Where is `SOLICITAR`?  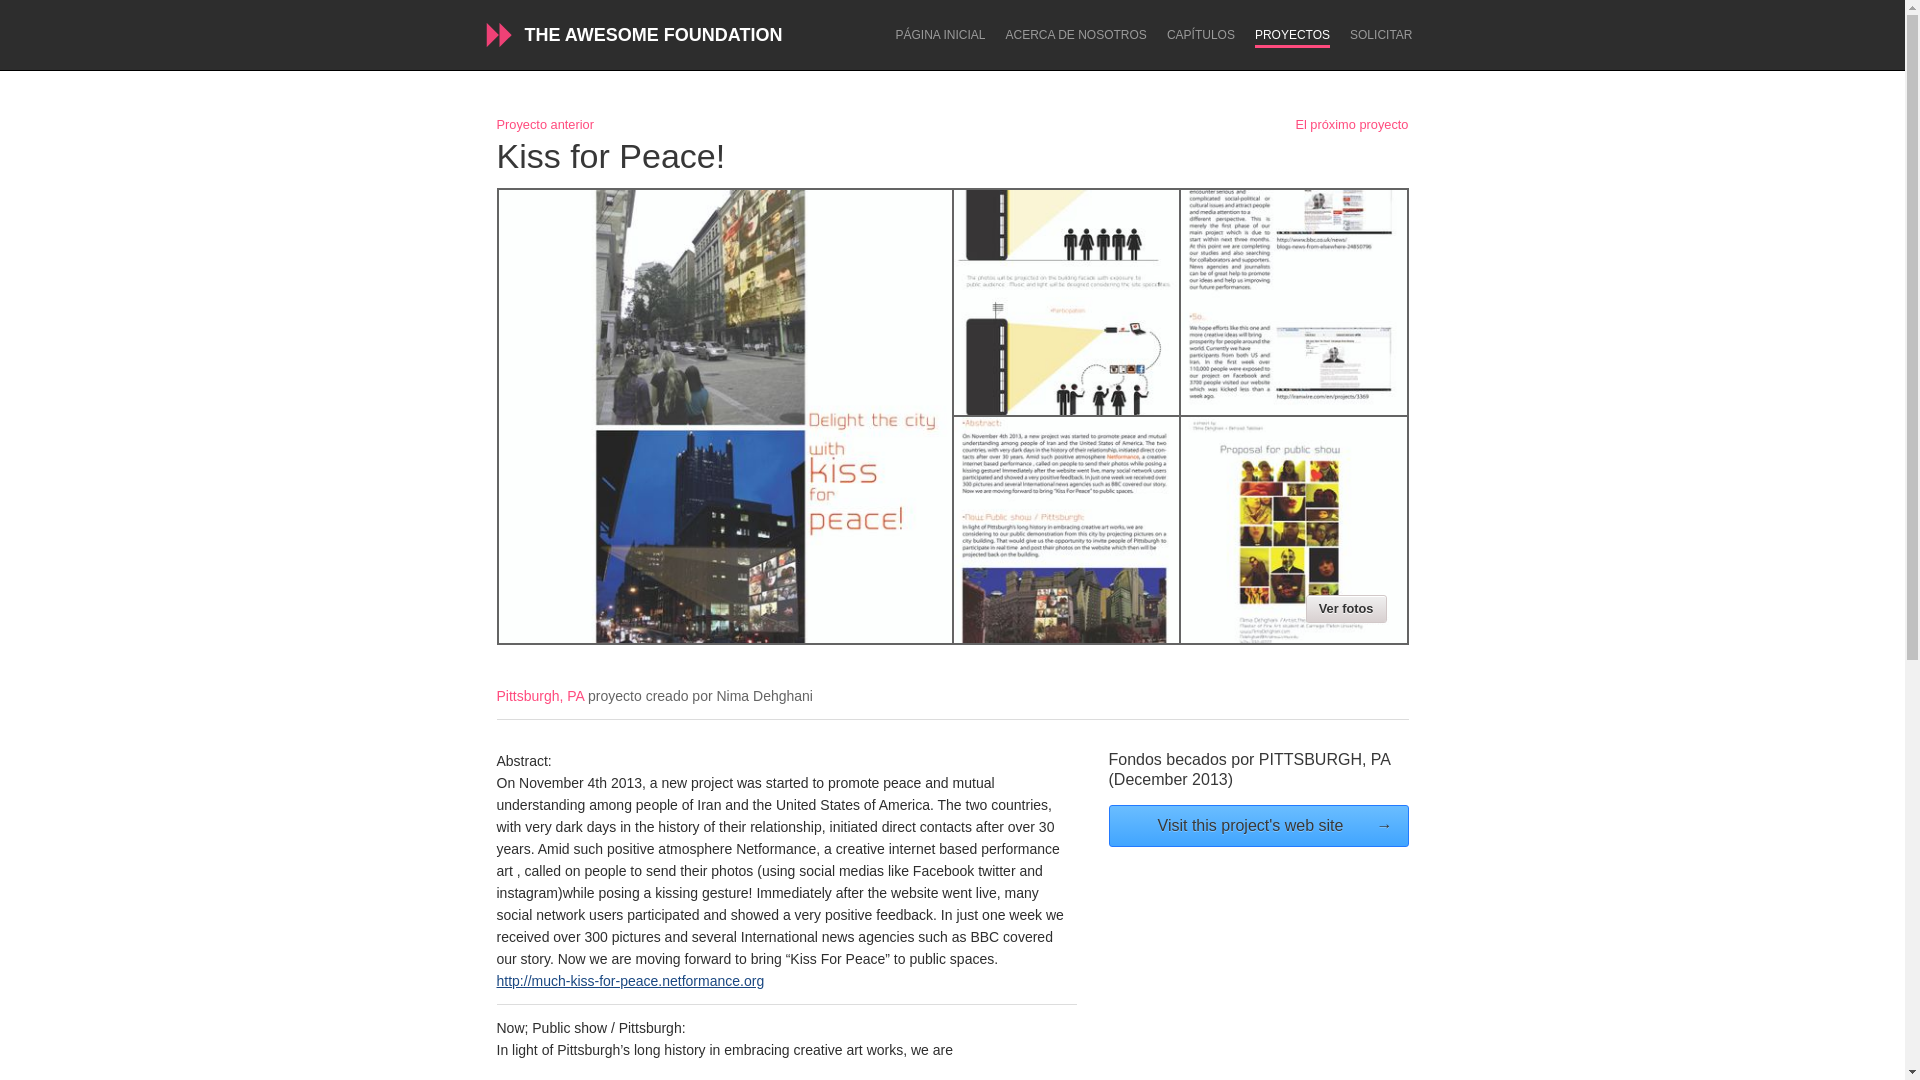 SOLICITAR is located at coordinates (1380, 36).